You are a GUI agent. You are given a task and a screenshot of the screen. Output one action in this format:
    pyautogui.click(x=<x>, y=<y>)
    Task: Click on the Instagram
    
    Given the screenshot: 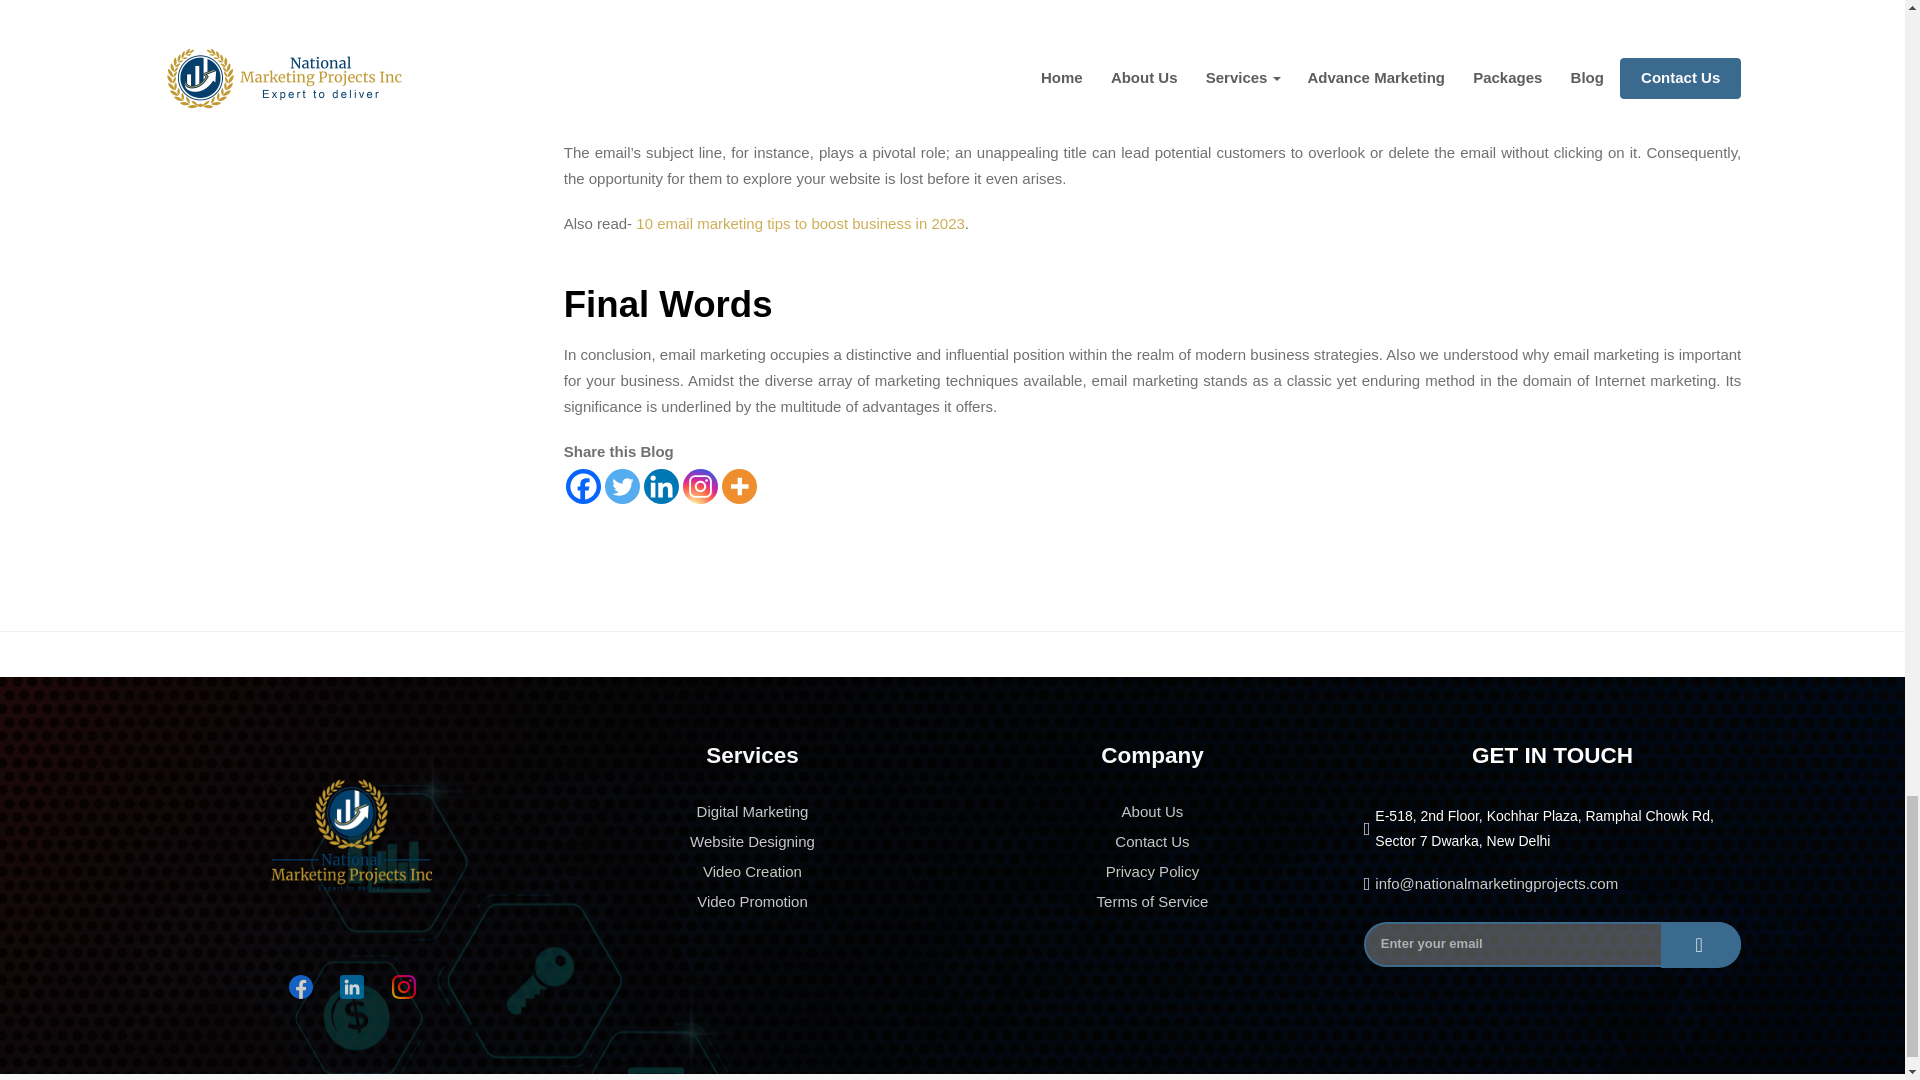 What is the action you would take?
    pyautogui.click(x=700, y=486)
    